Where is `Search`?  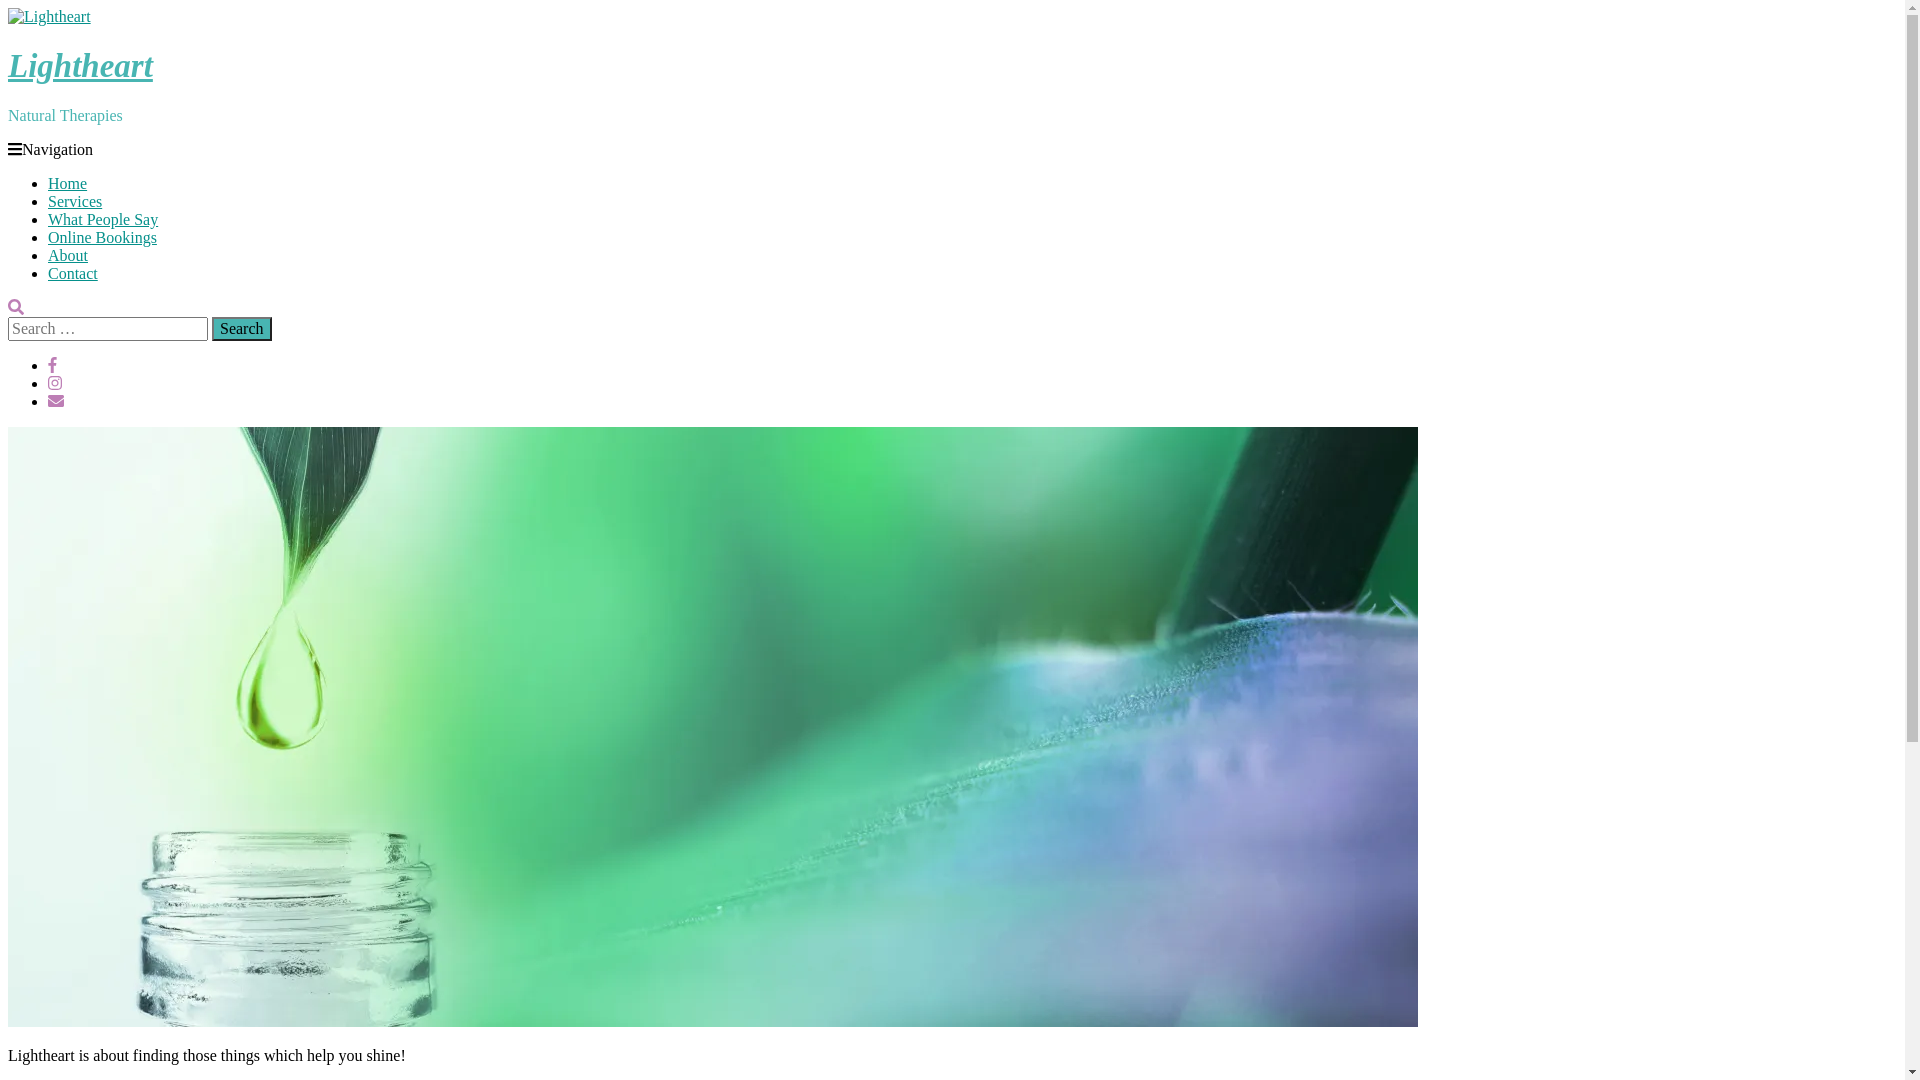
Search is located at coordinates (242, 329).